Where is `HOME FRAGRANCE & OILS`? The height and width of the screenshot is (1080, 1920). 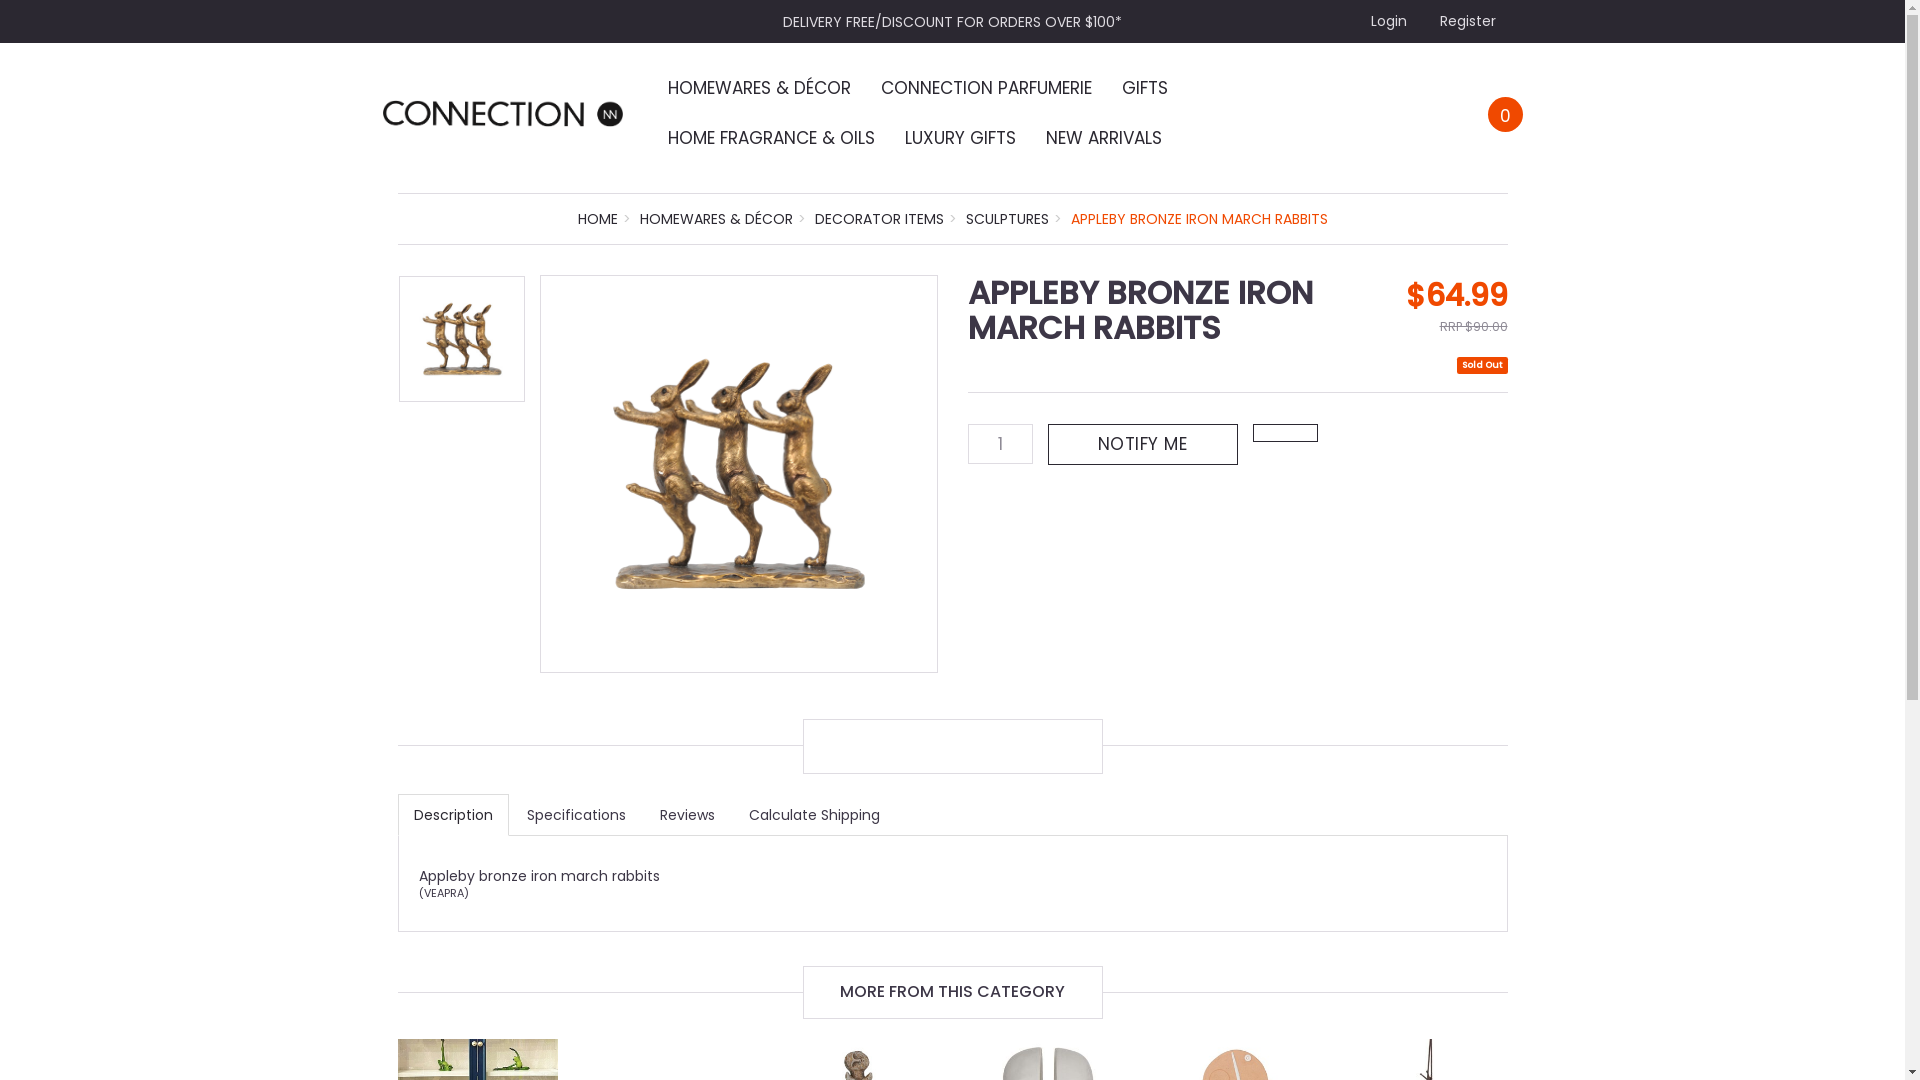
HOME FRAGRANCE & OILS is located at coordinates (772, 138).